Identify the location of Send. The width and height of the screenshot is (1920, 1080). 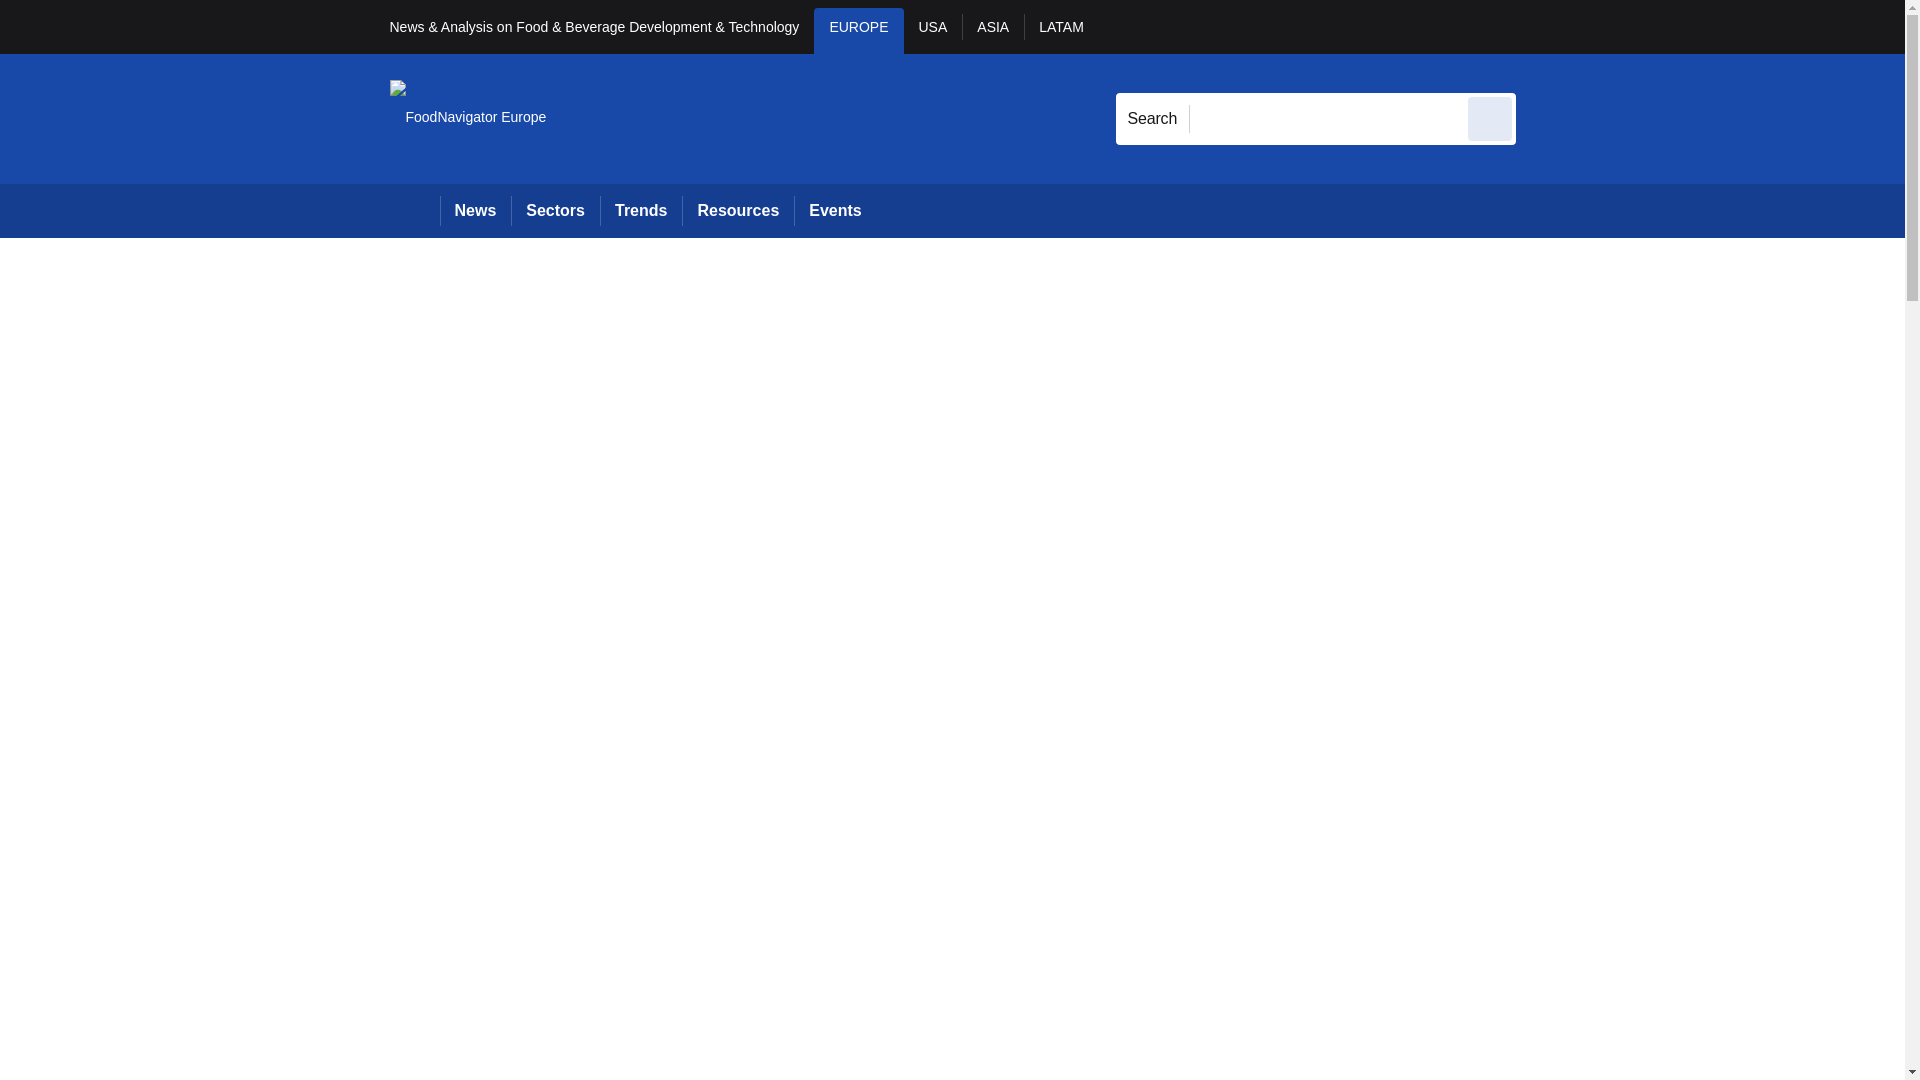
(1490, 118).